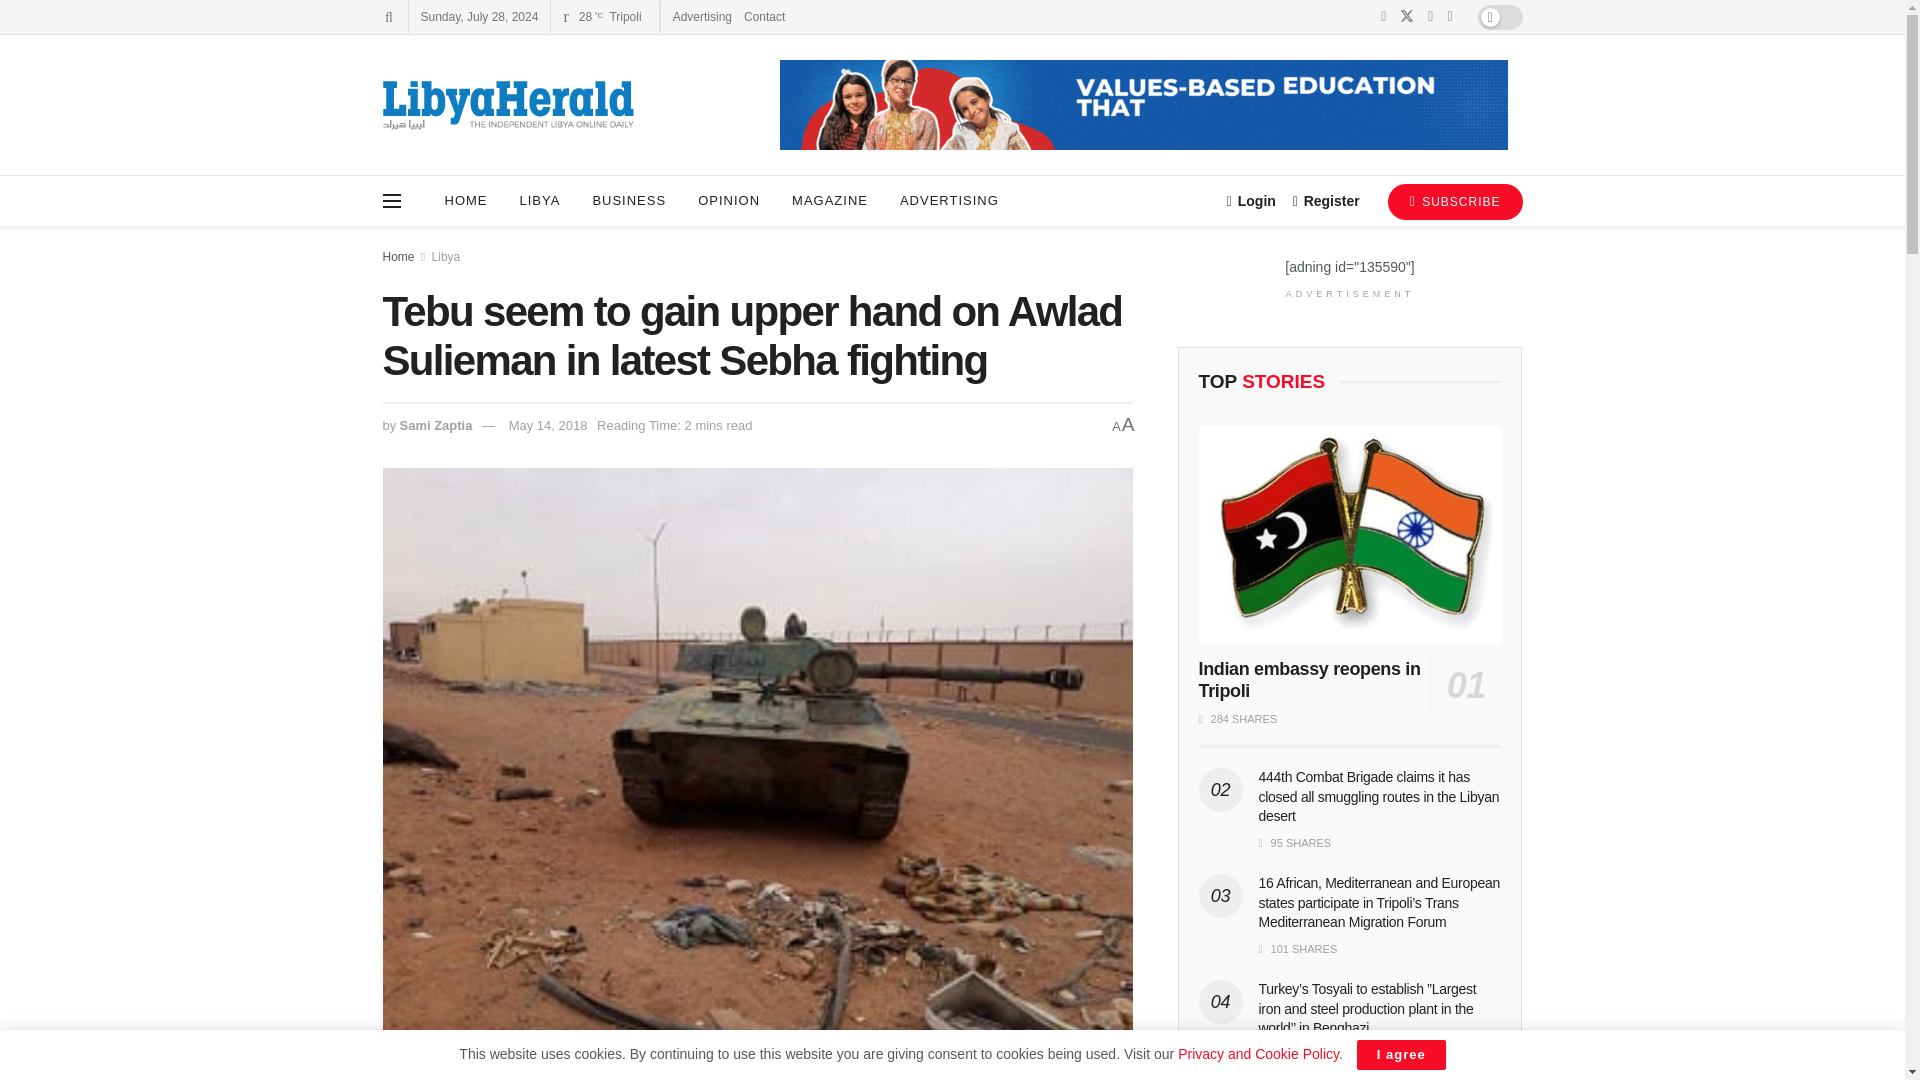 The width and height of the screenshot is (1920, 1080). Describe the element at coordinates (628, 200) in the screenshot. I see `BUSINESS` at that location.